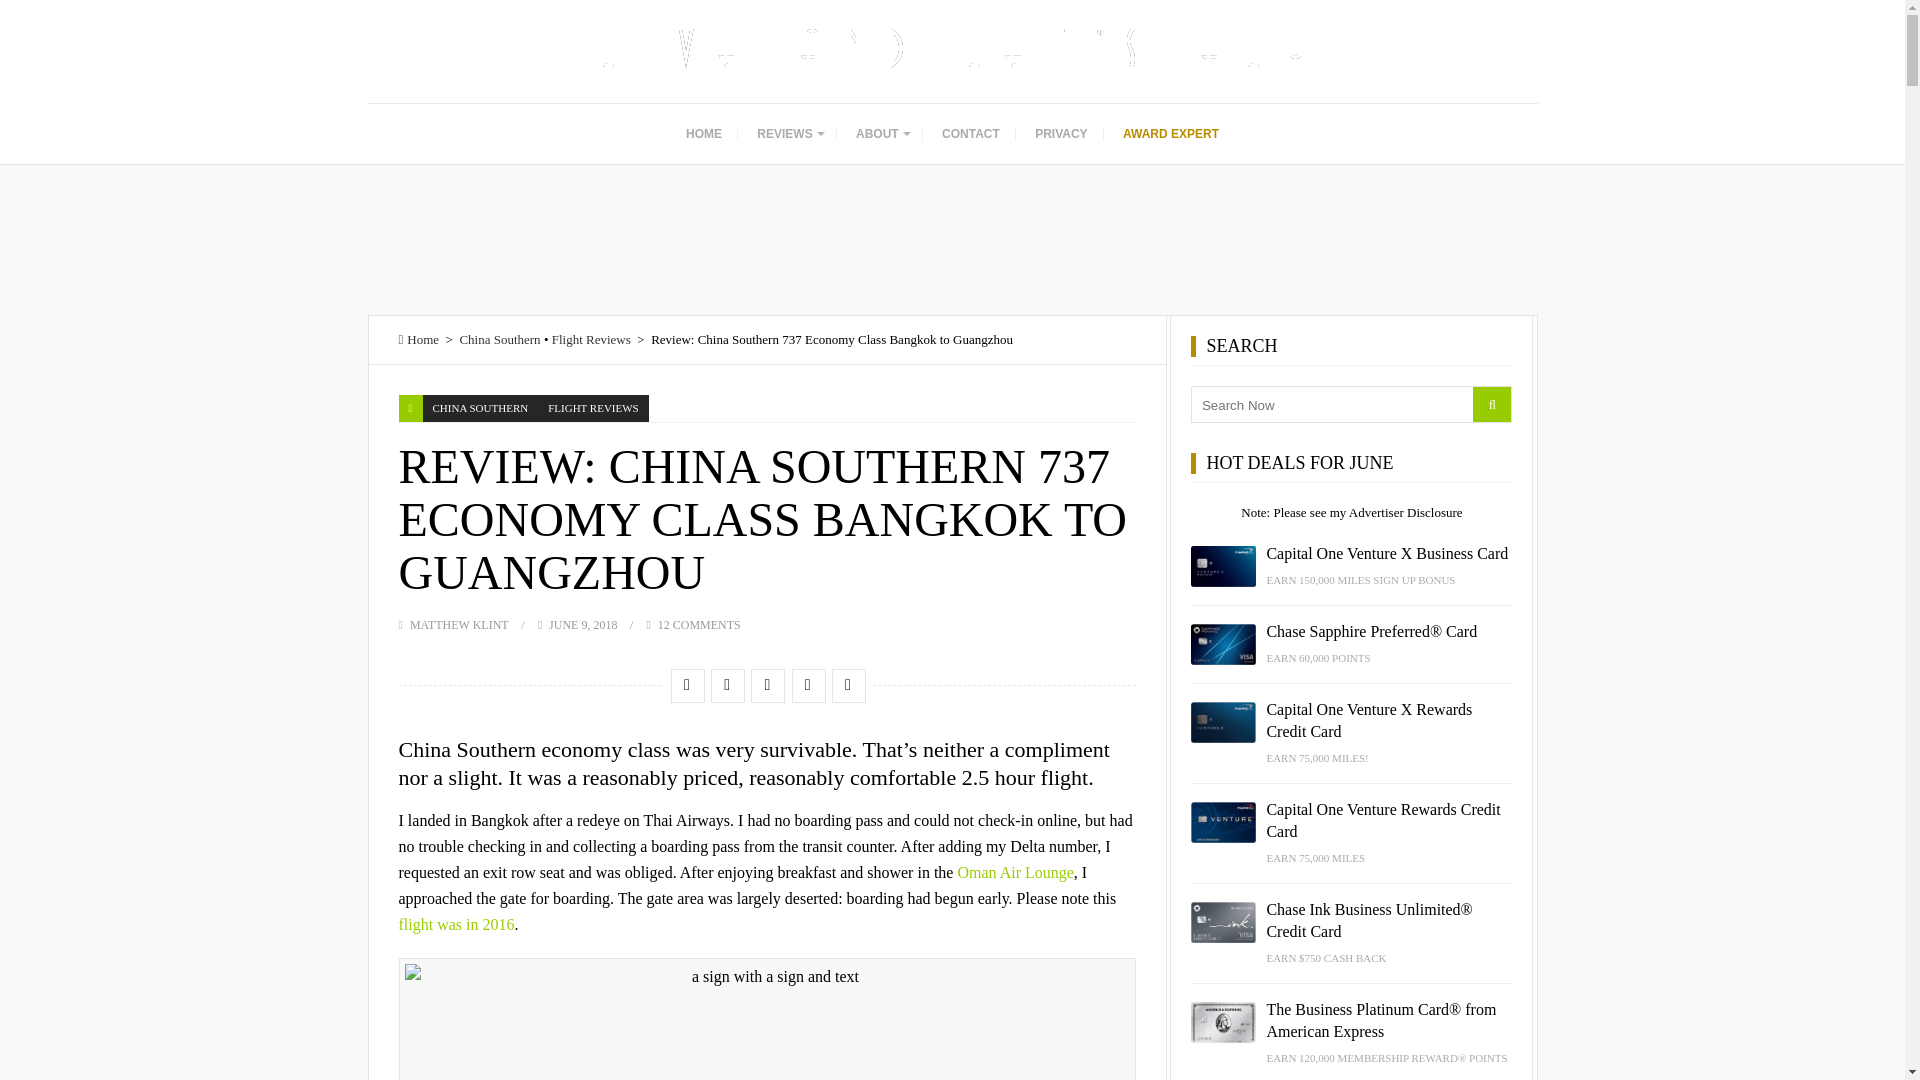  Describe the element at coordinates (456, 924) in the screenshot. I see `flight was in 2016` at that location.